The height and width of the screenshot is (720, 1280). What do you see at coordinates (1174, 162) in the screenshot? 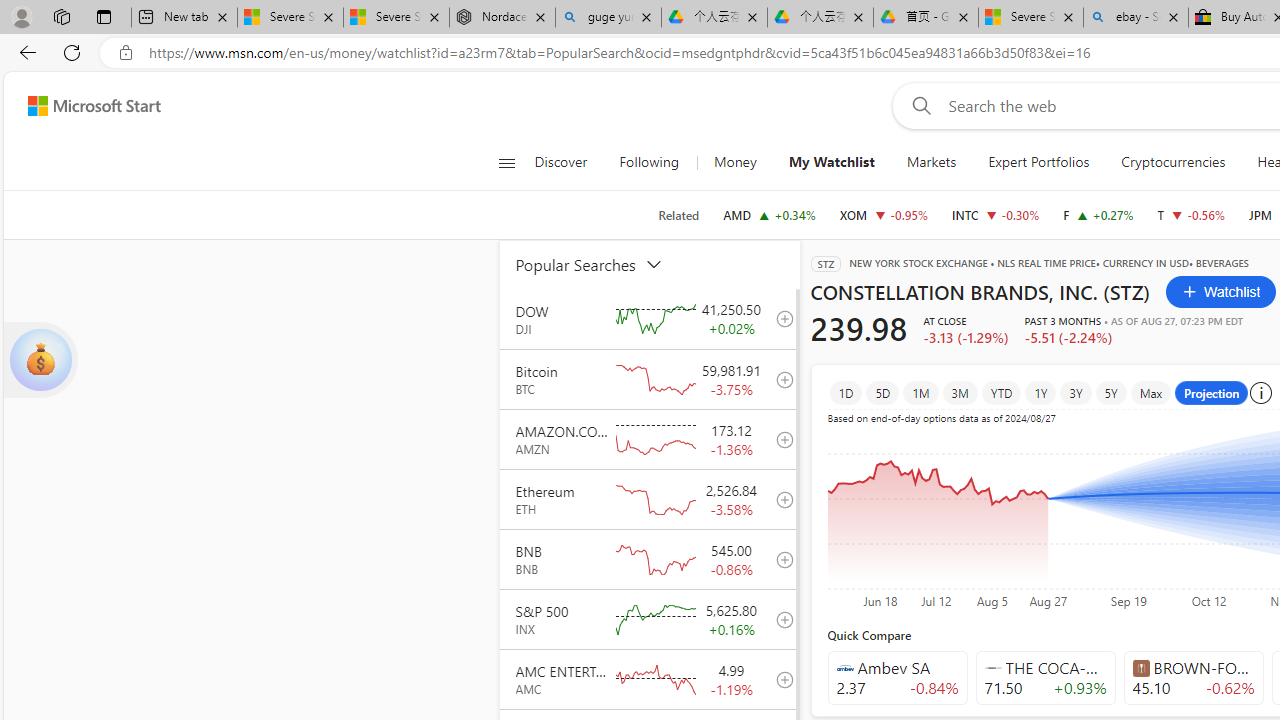
I see `Cryptocurrencies` at bounding box center [1174, 162].